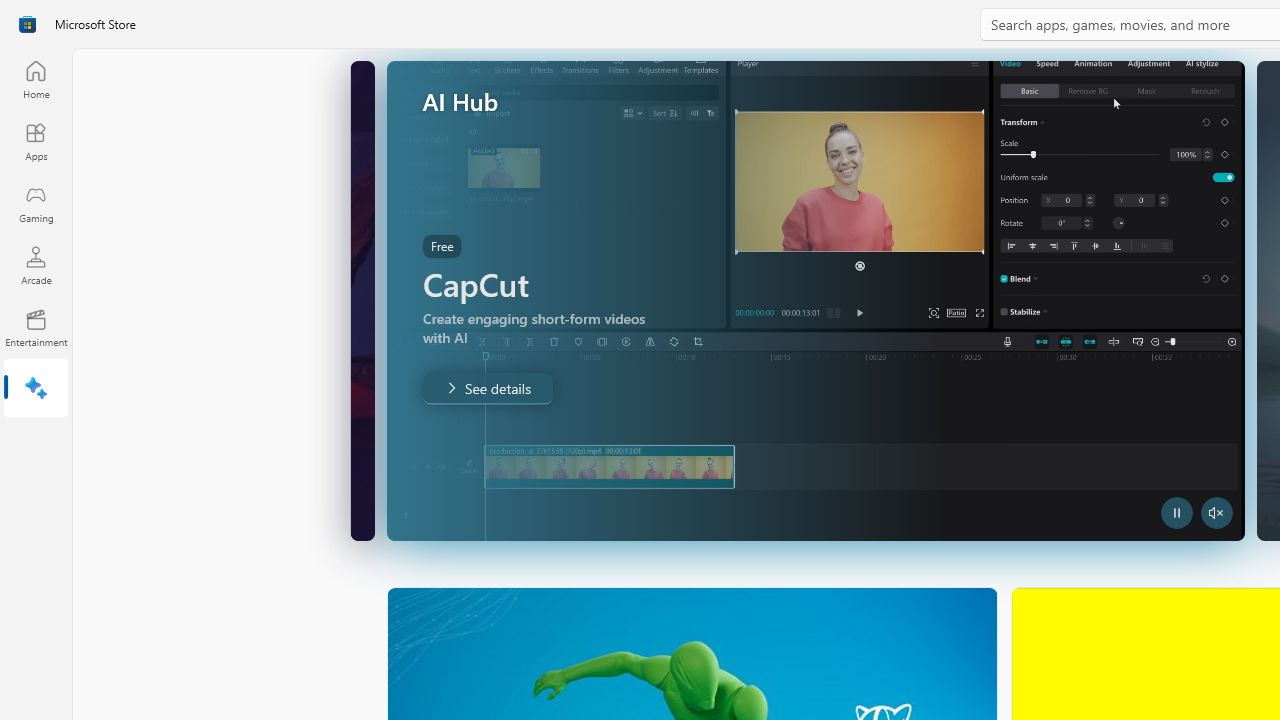 The image size is (1280, 720). I want to click on Entertainment, so click(36, 328).